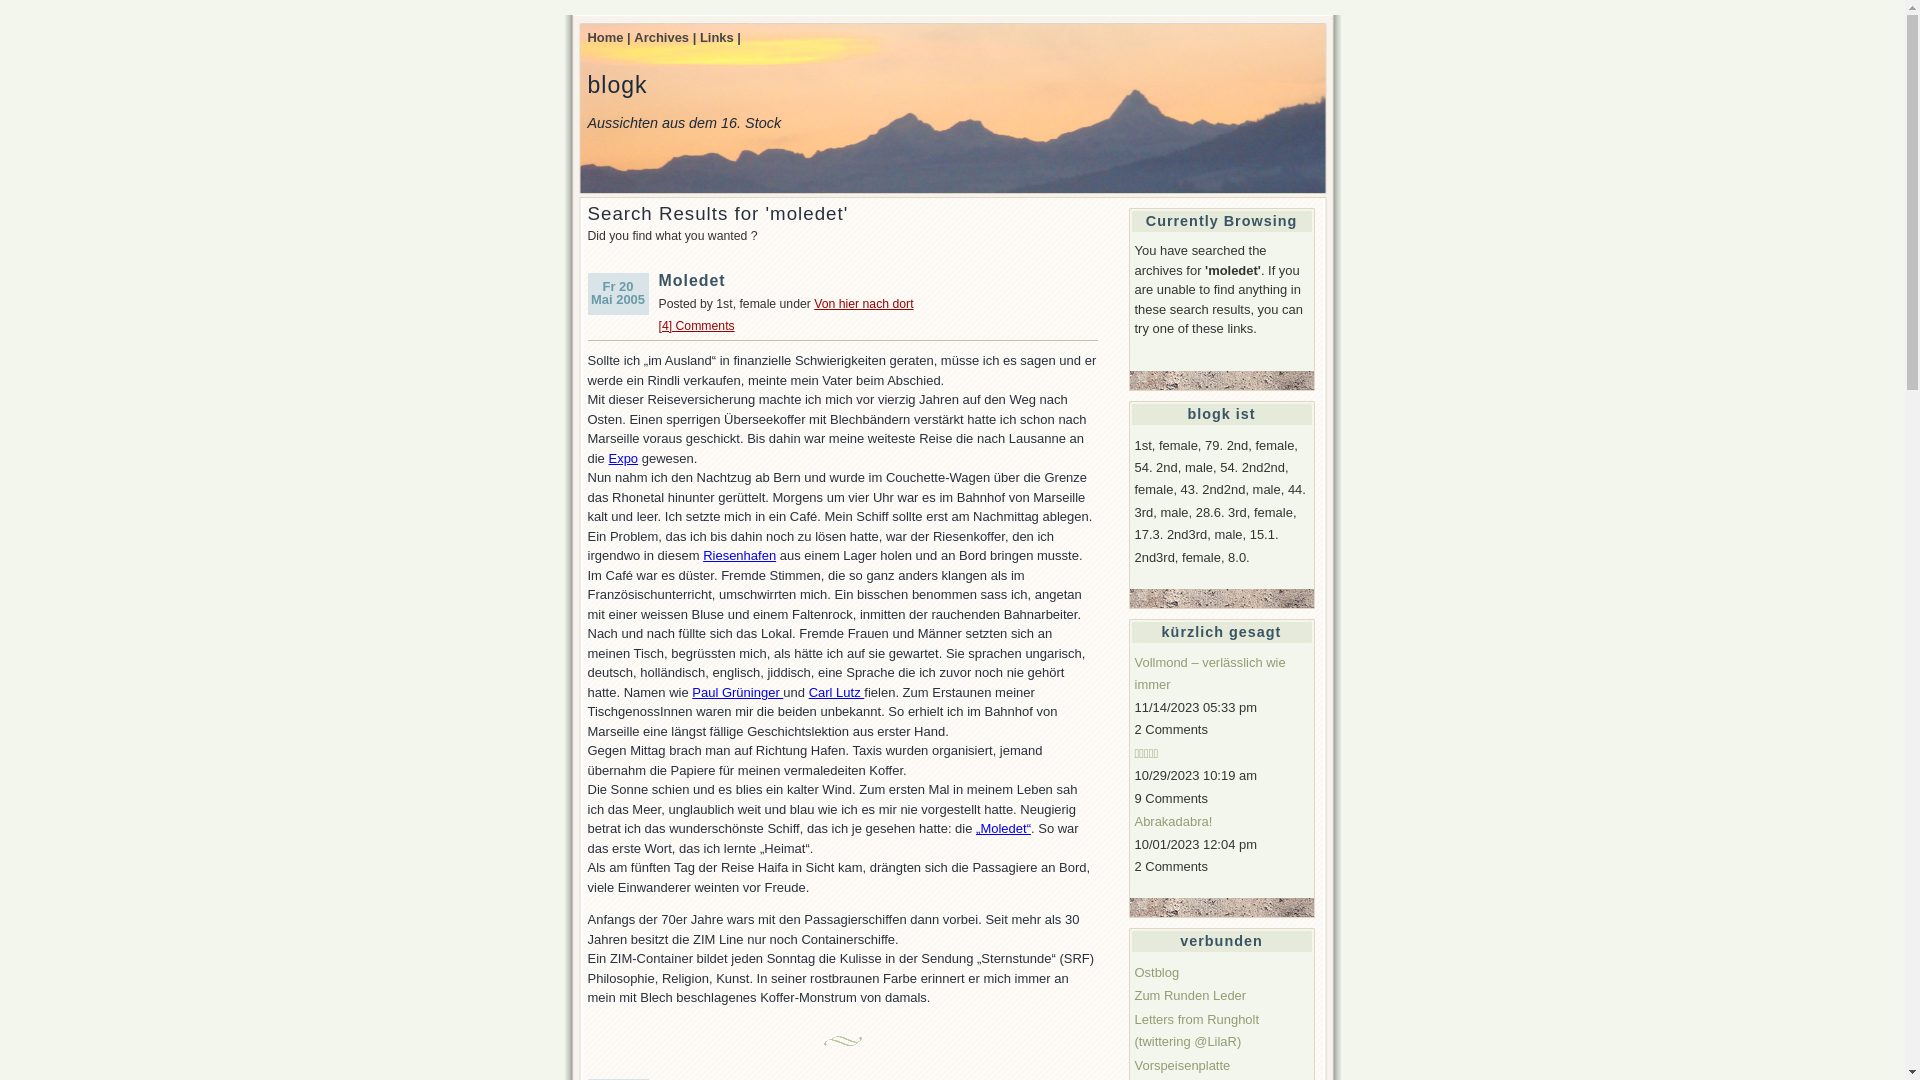 This screenshot has height=1080, width=1920. What do you see at coordinates (665, 38) in the screenshot?
I see `Archives |` at bounding box center [665, 38].